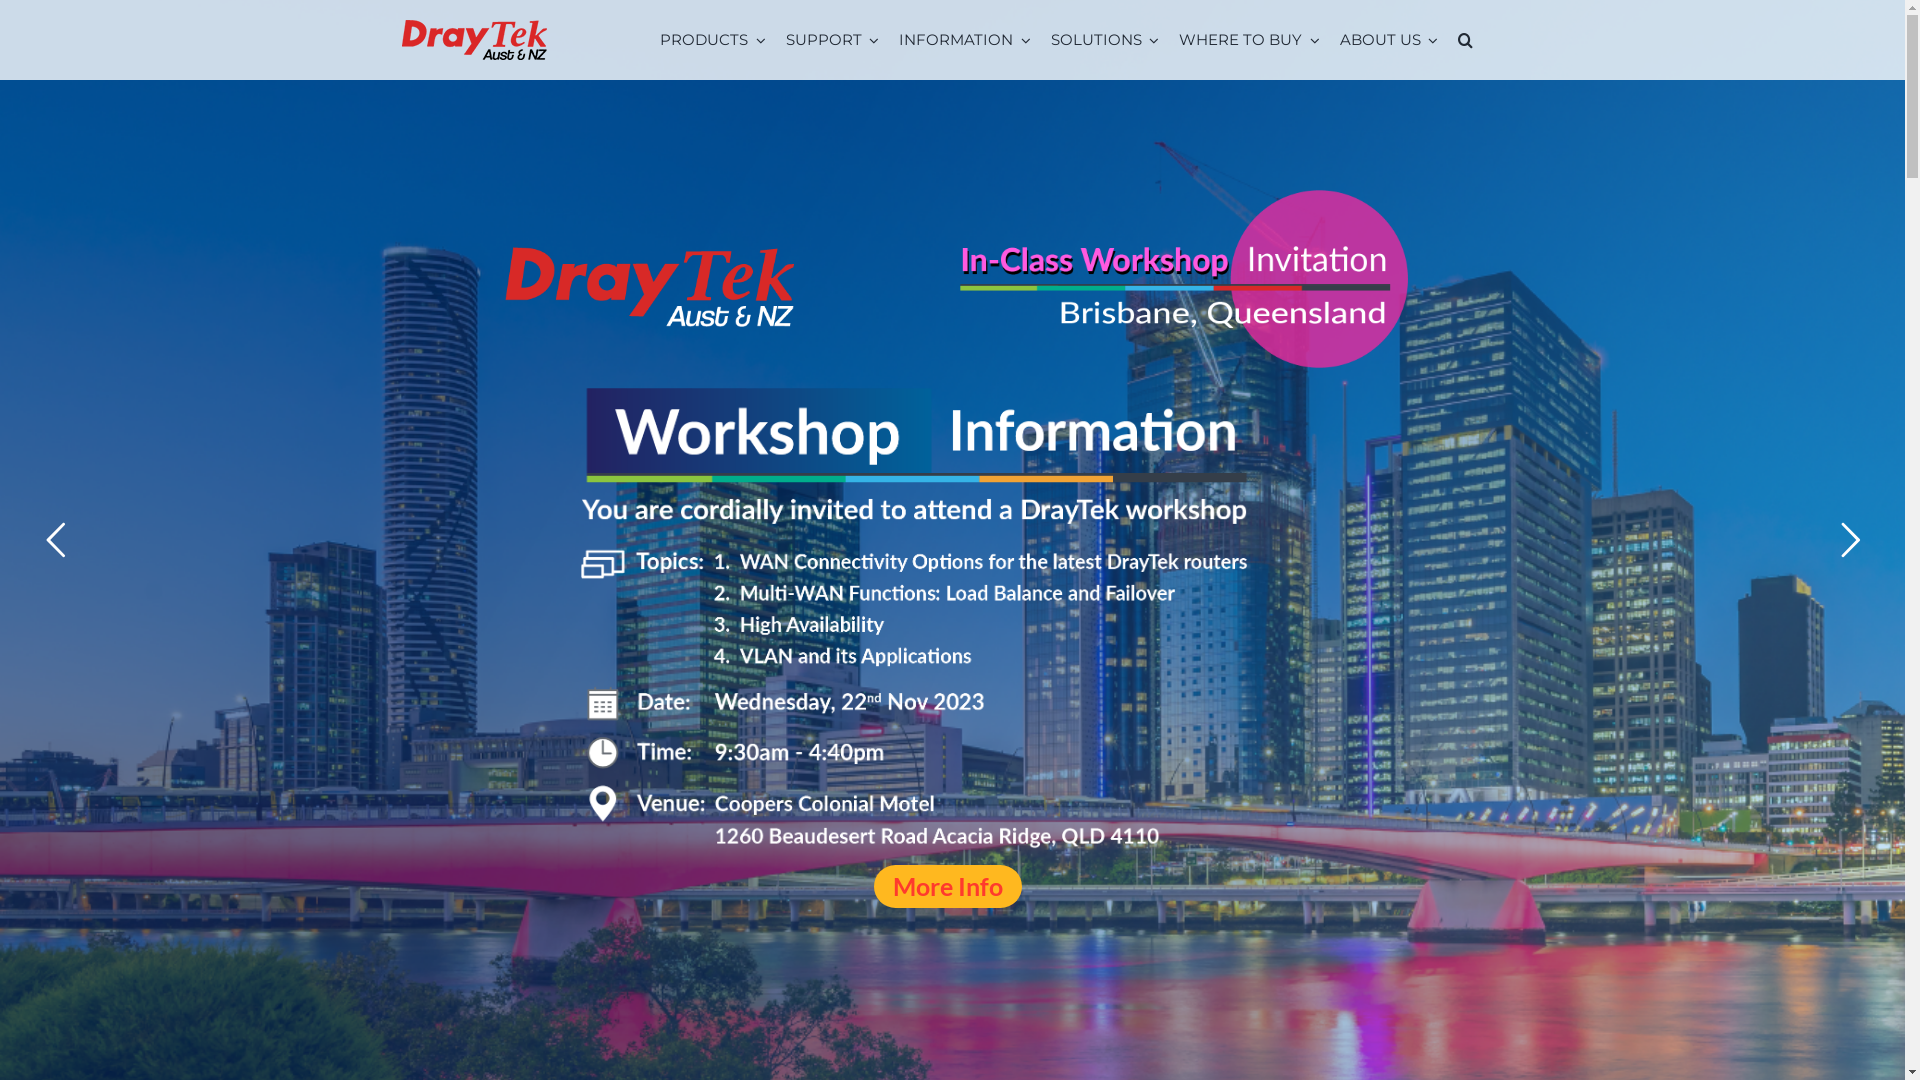  Describe the element at coordinates (1106, 40) in the screenshot. I see `SOLUTIONS` at that location.